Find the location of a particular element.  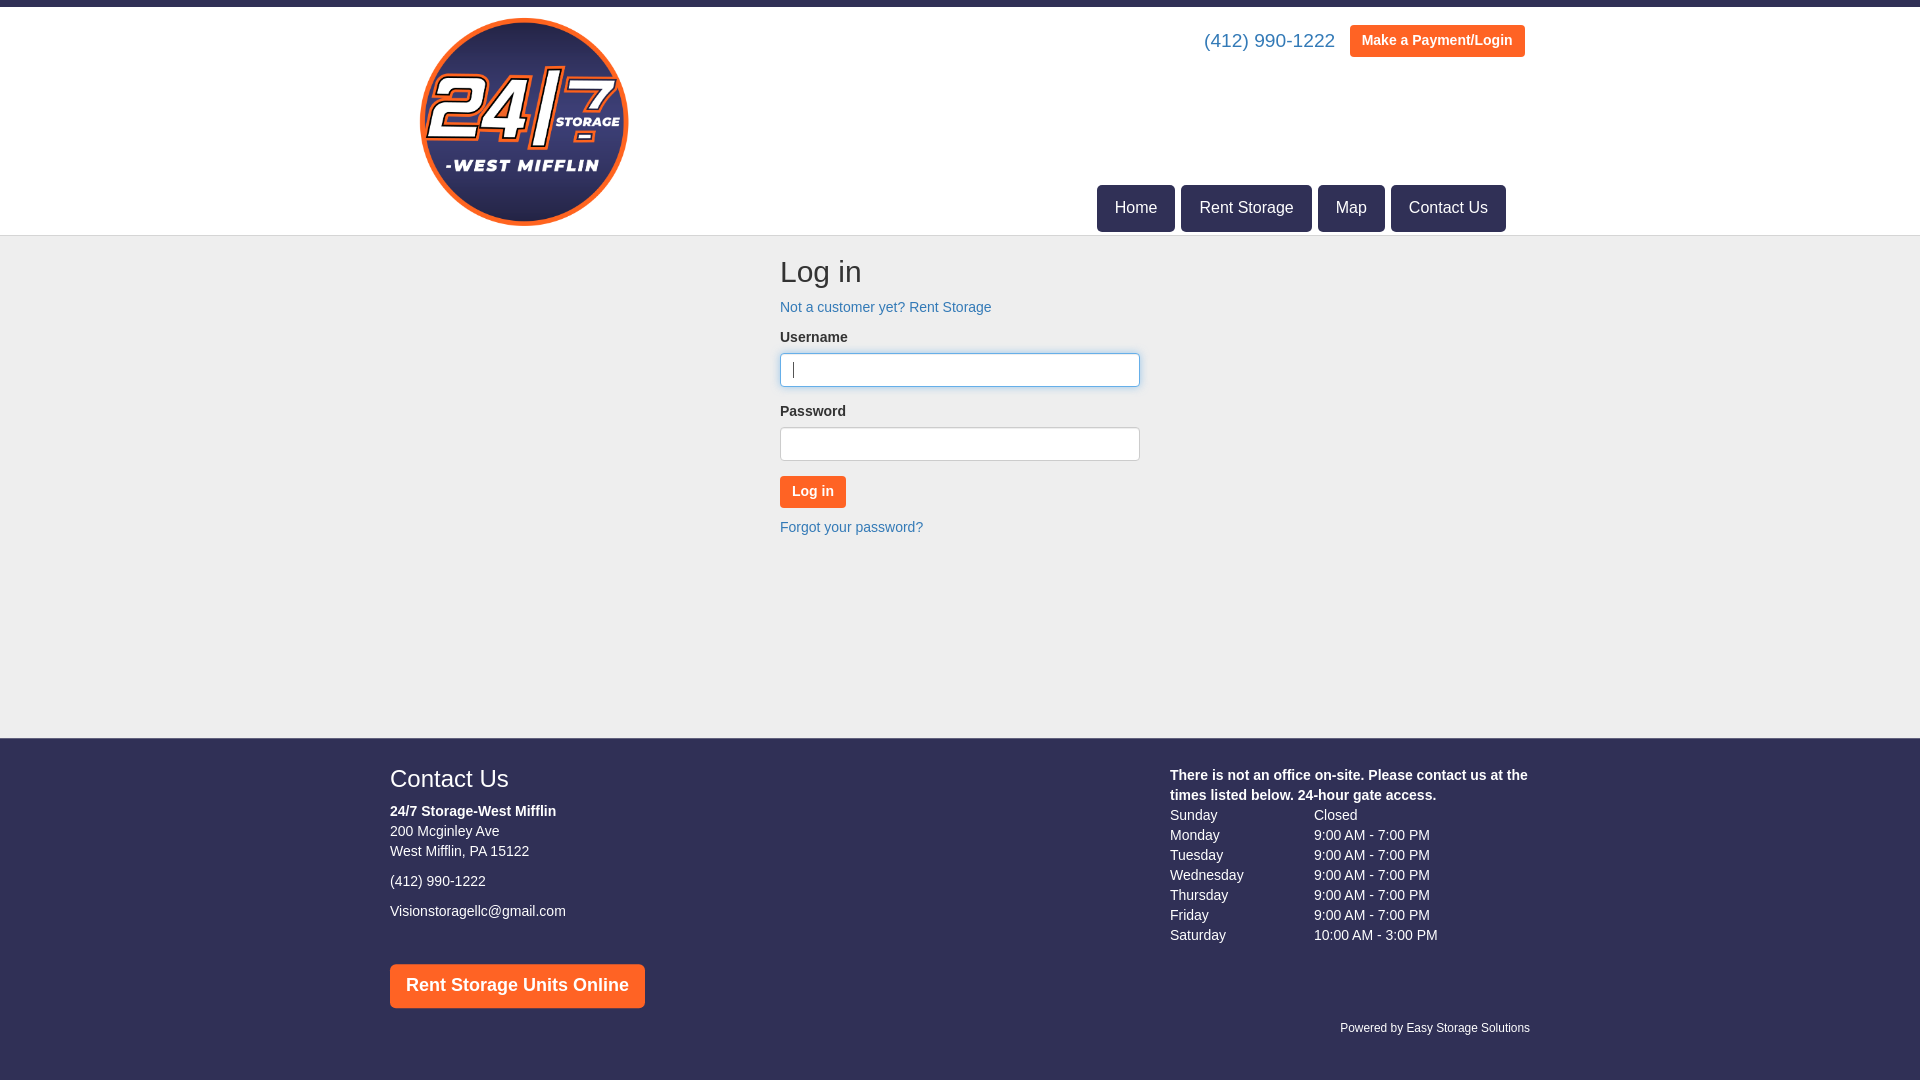

Make a Payment/Login is located at coordinates (1438, 41).